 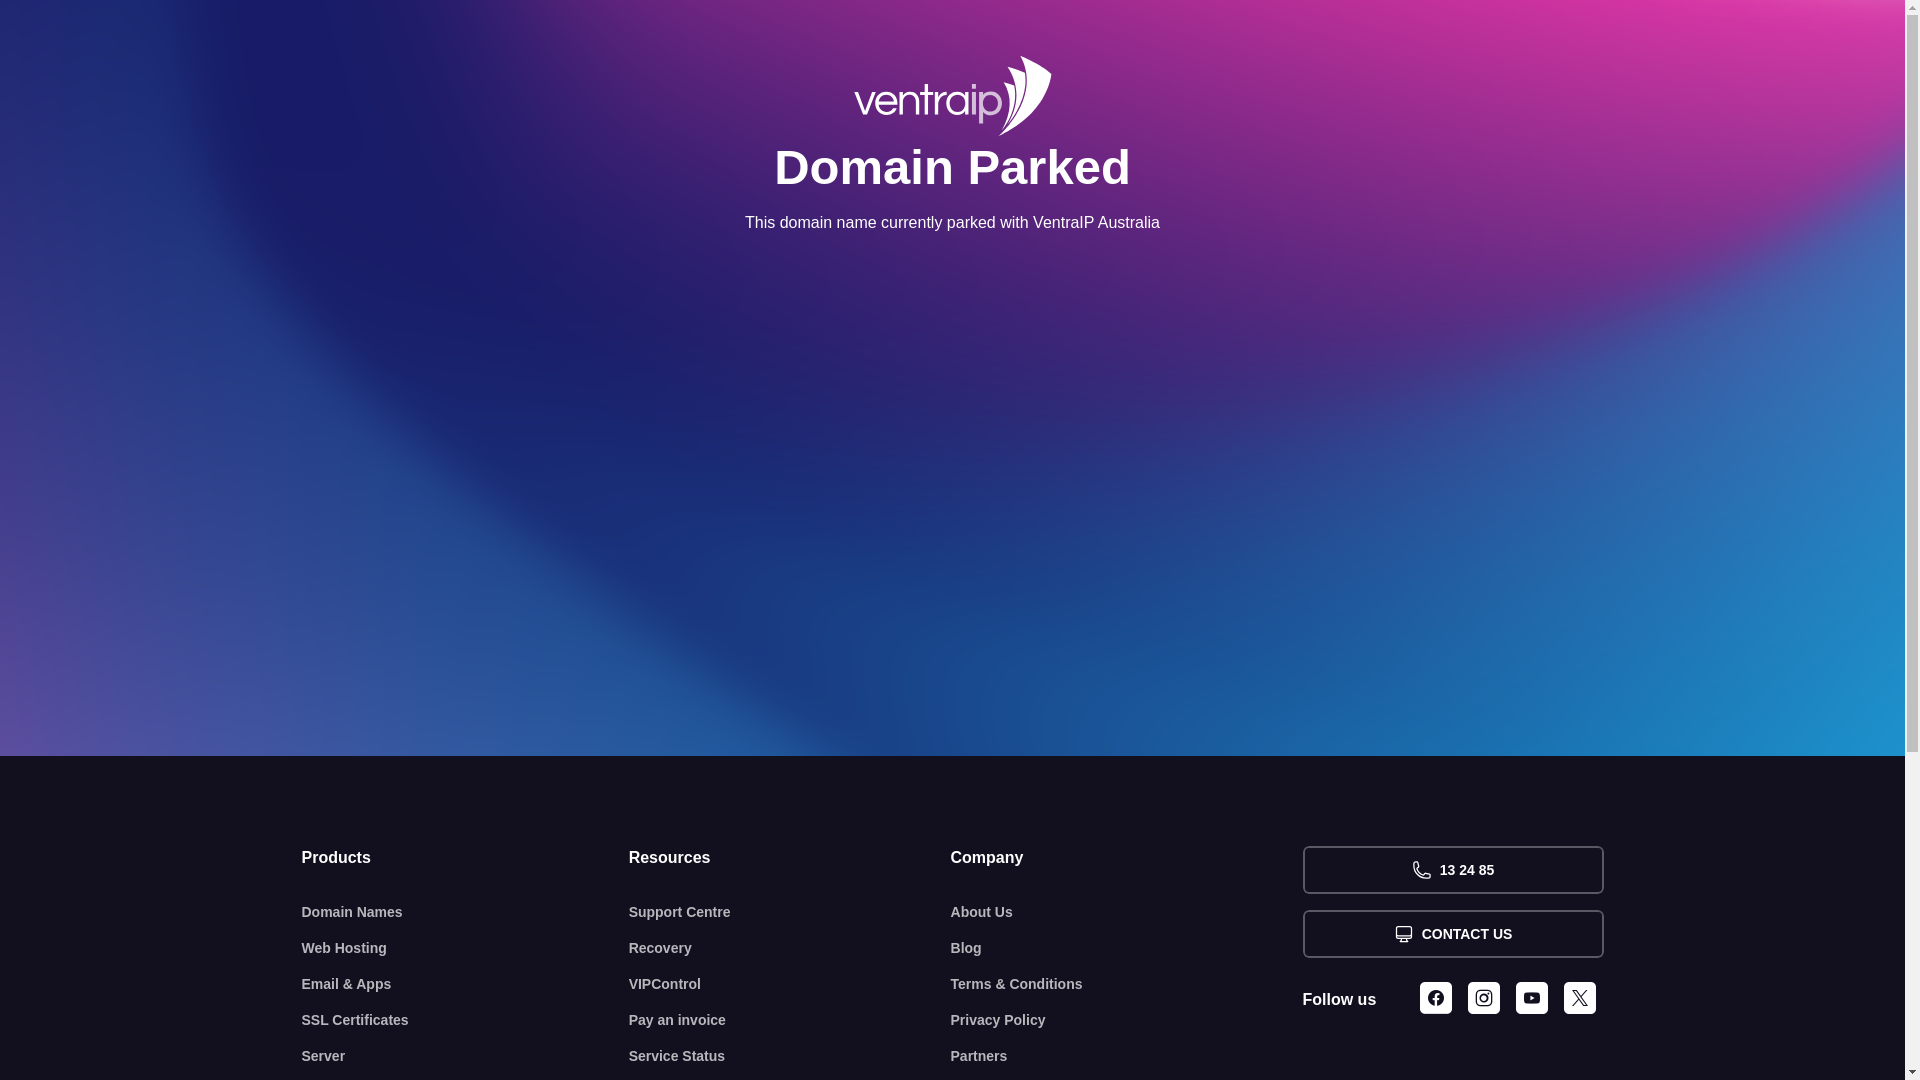 I want to click on Email & Apps, so click(x=466, y=984).